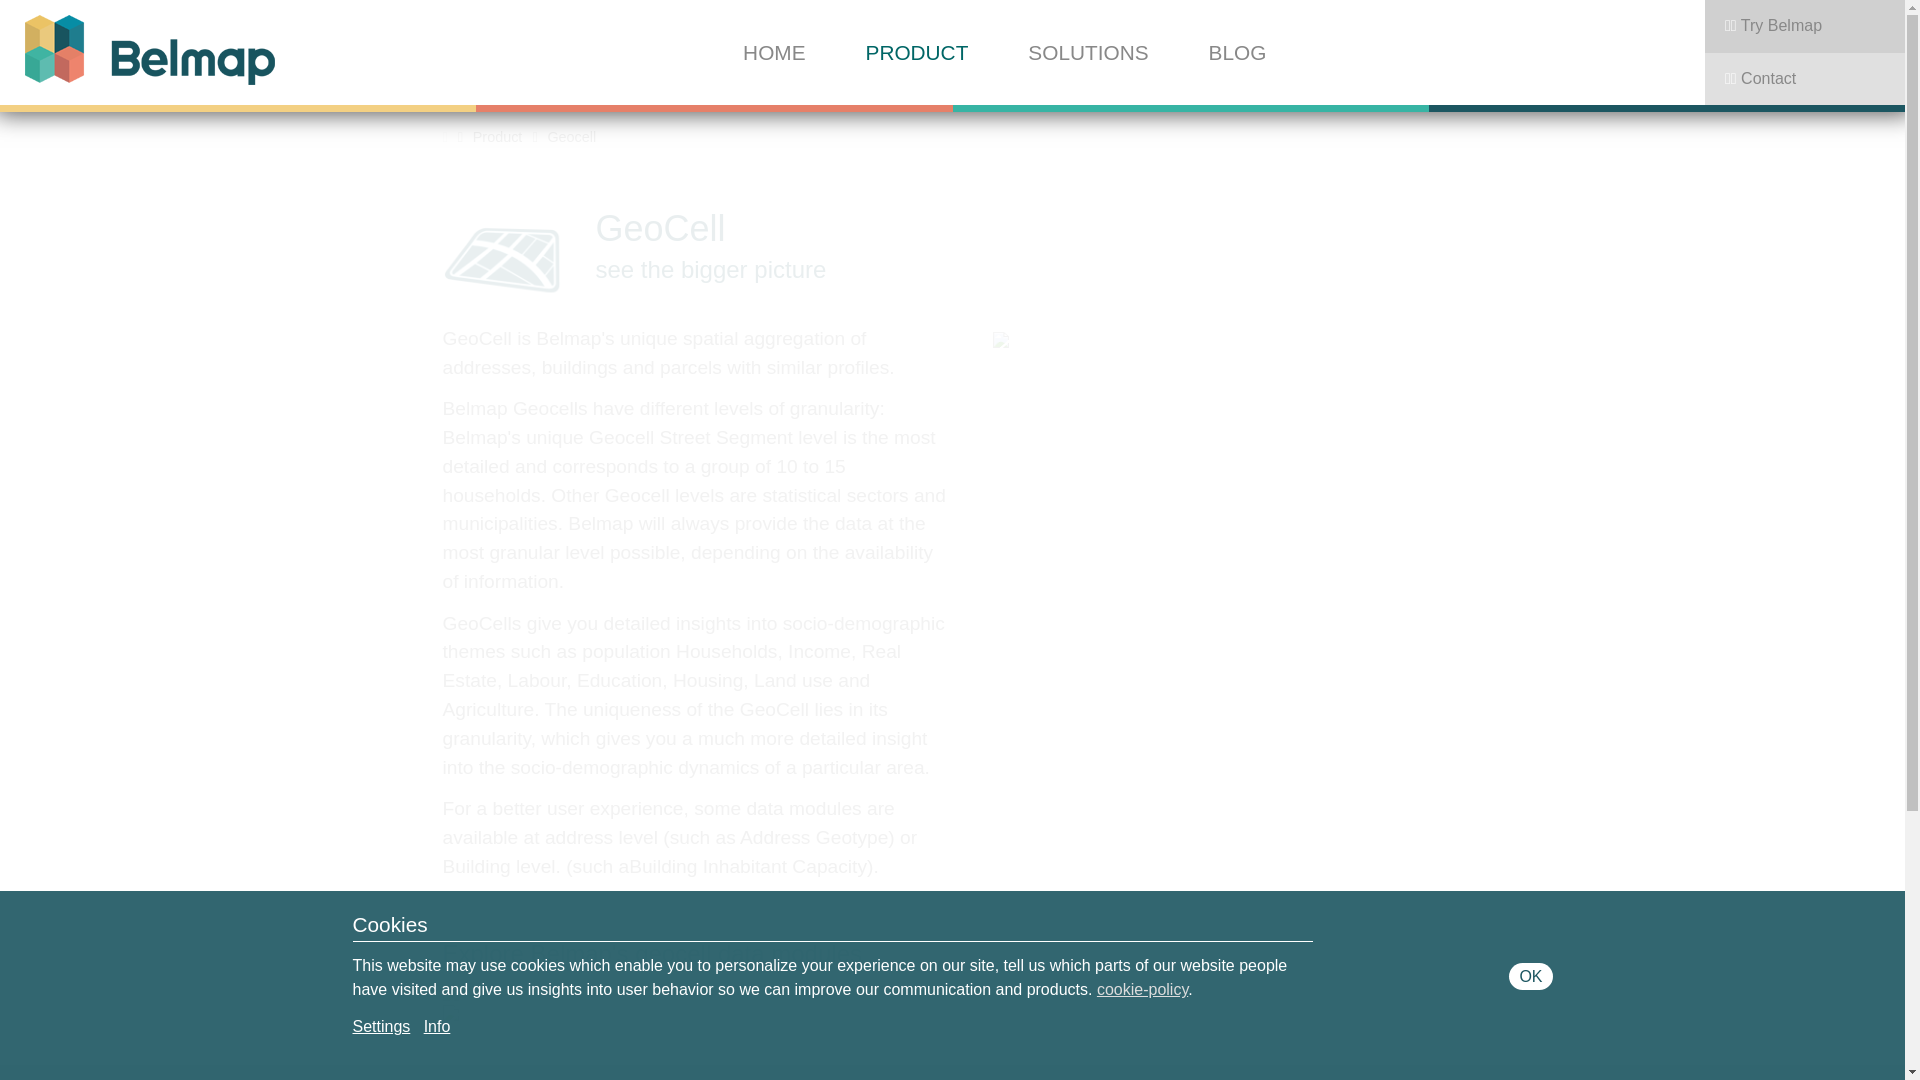  I want to click on Geocell, so click(564, 137).